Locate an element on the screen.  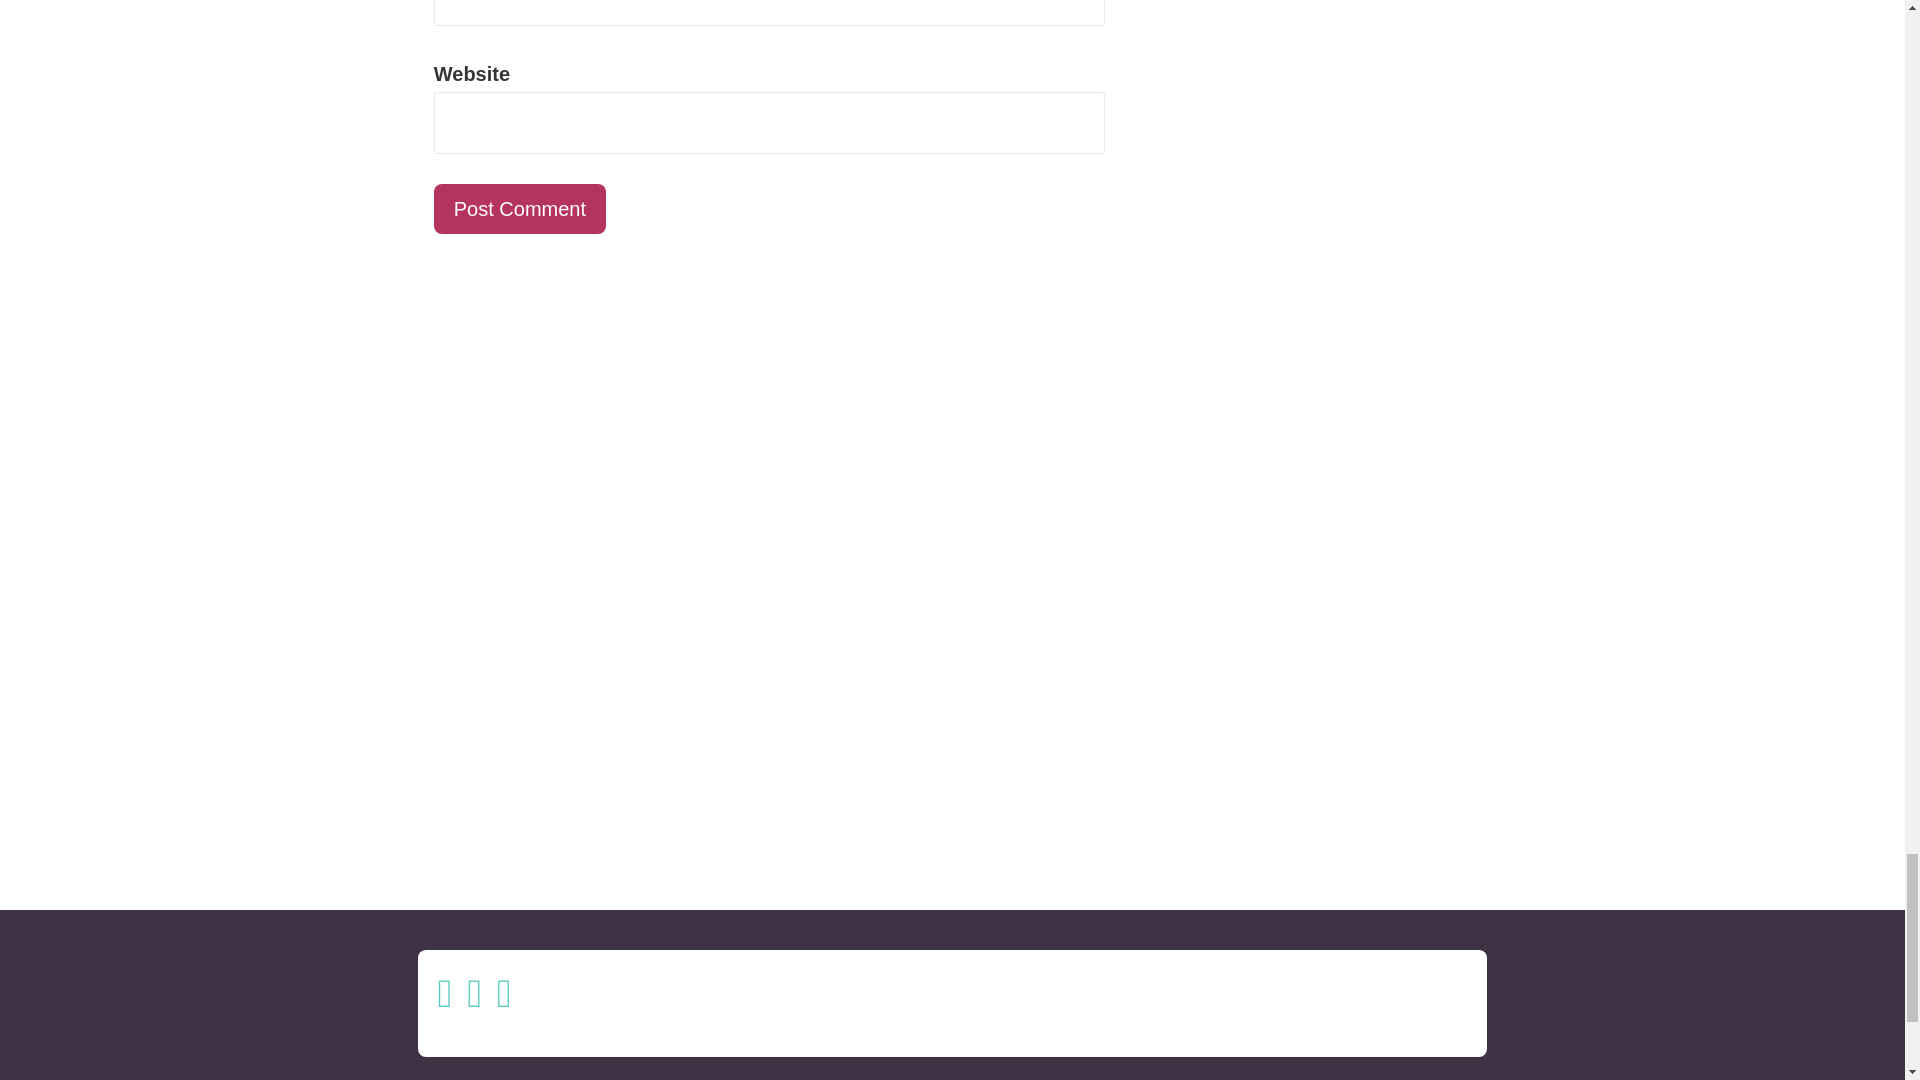
Post Comment is located at coordinates (520, 208).